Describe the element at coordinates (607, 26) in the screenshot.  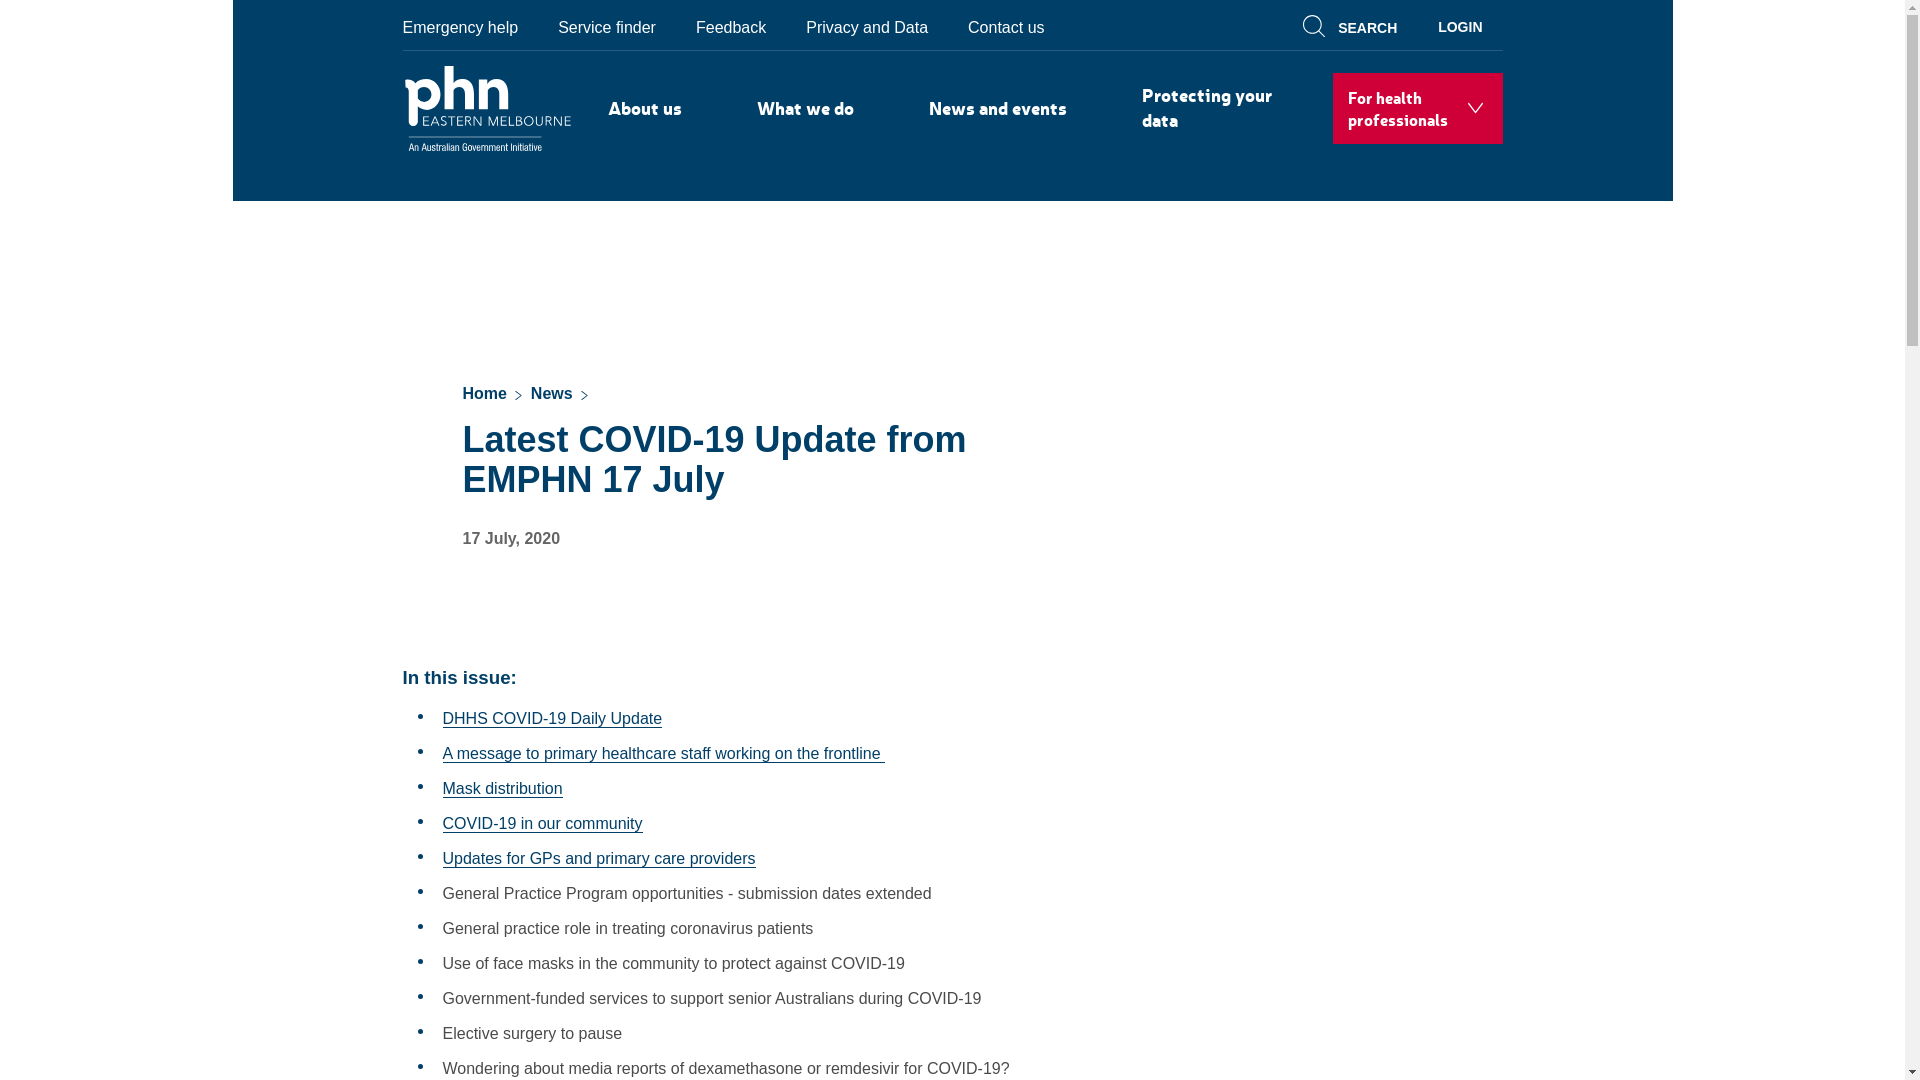
I see `Service finder` at that location.